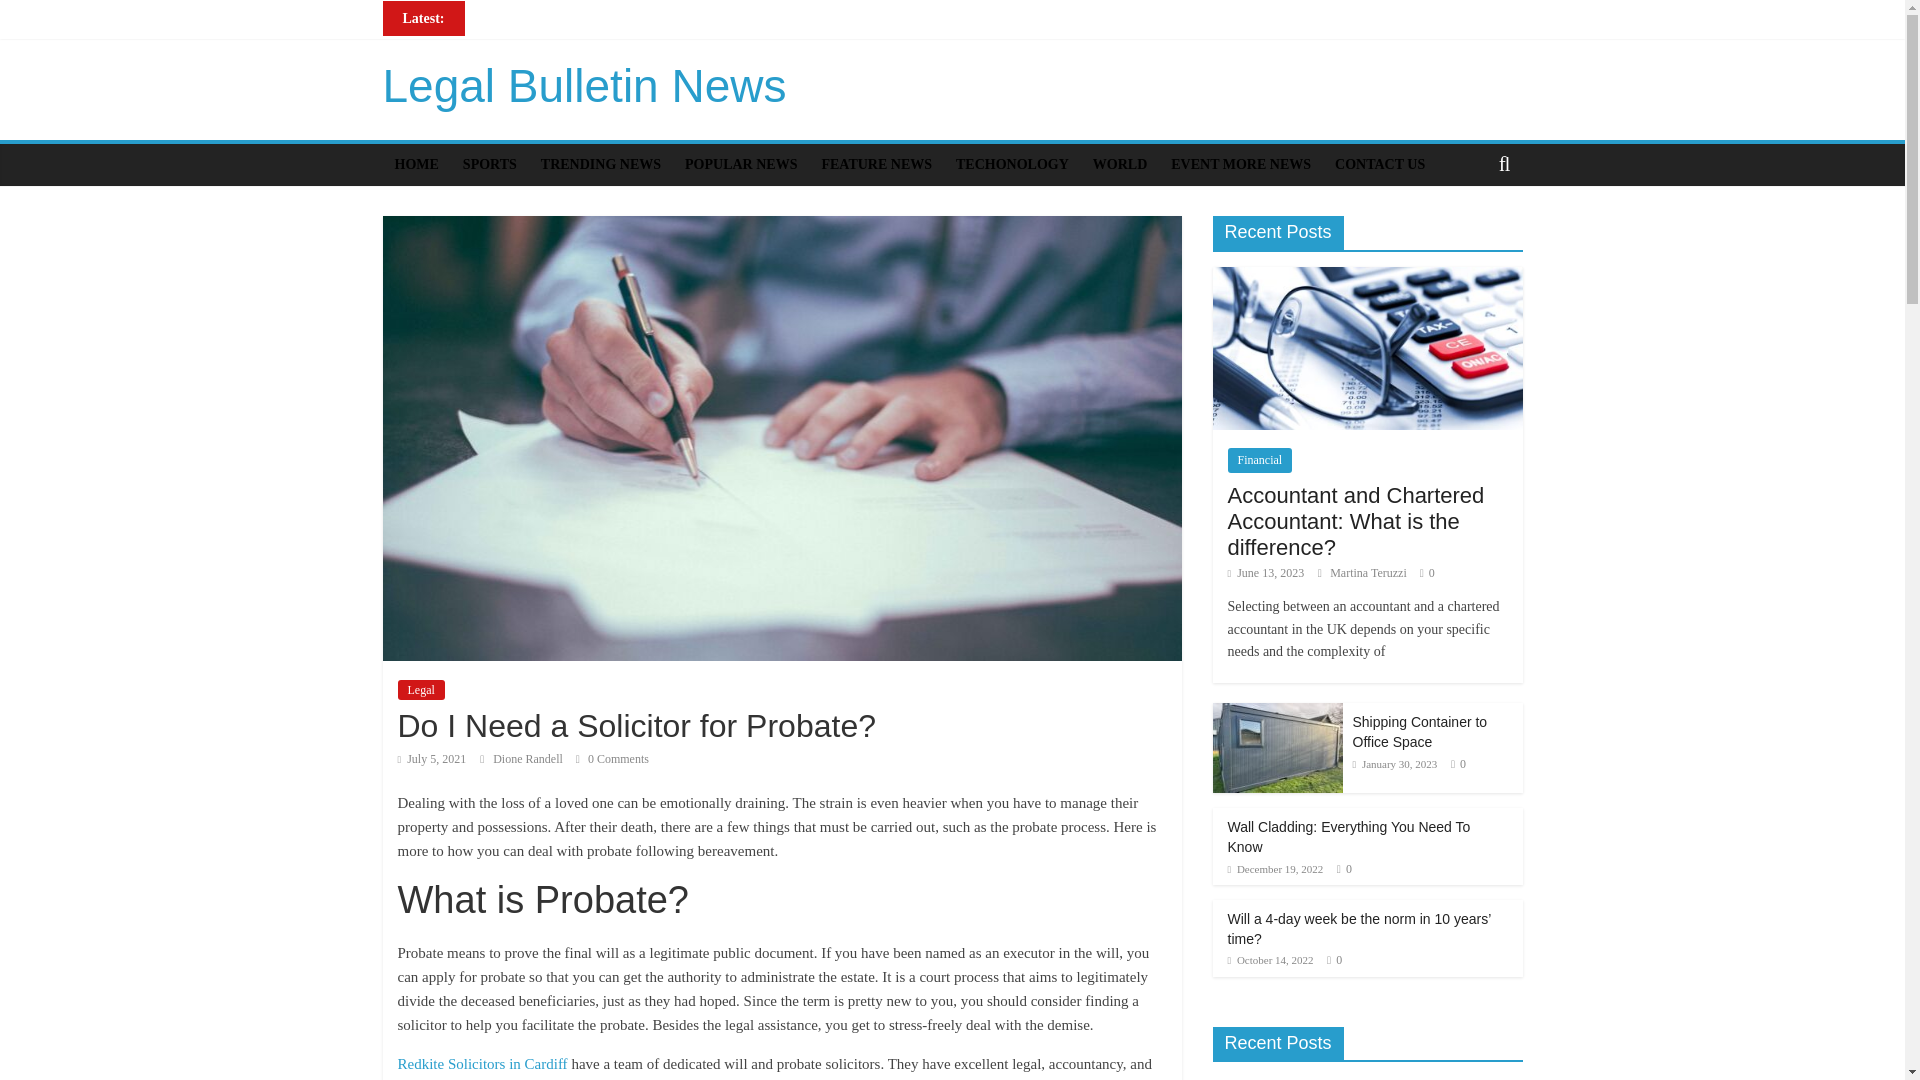 The image size is (1920, 1080). What do you see at coordinates (584, 86) in the screenshot?
I see `Legal Bulletin News` at bounding box center [584, 86].